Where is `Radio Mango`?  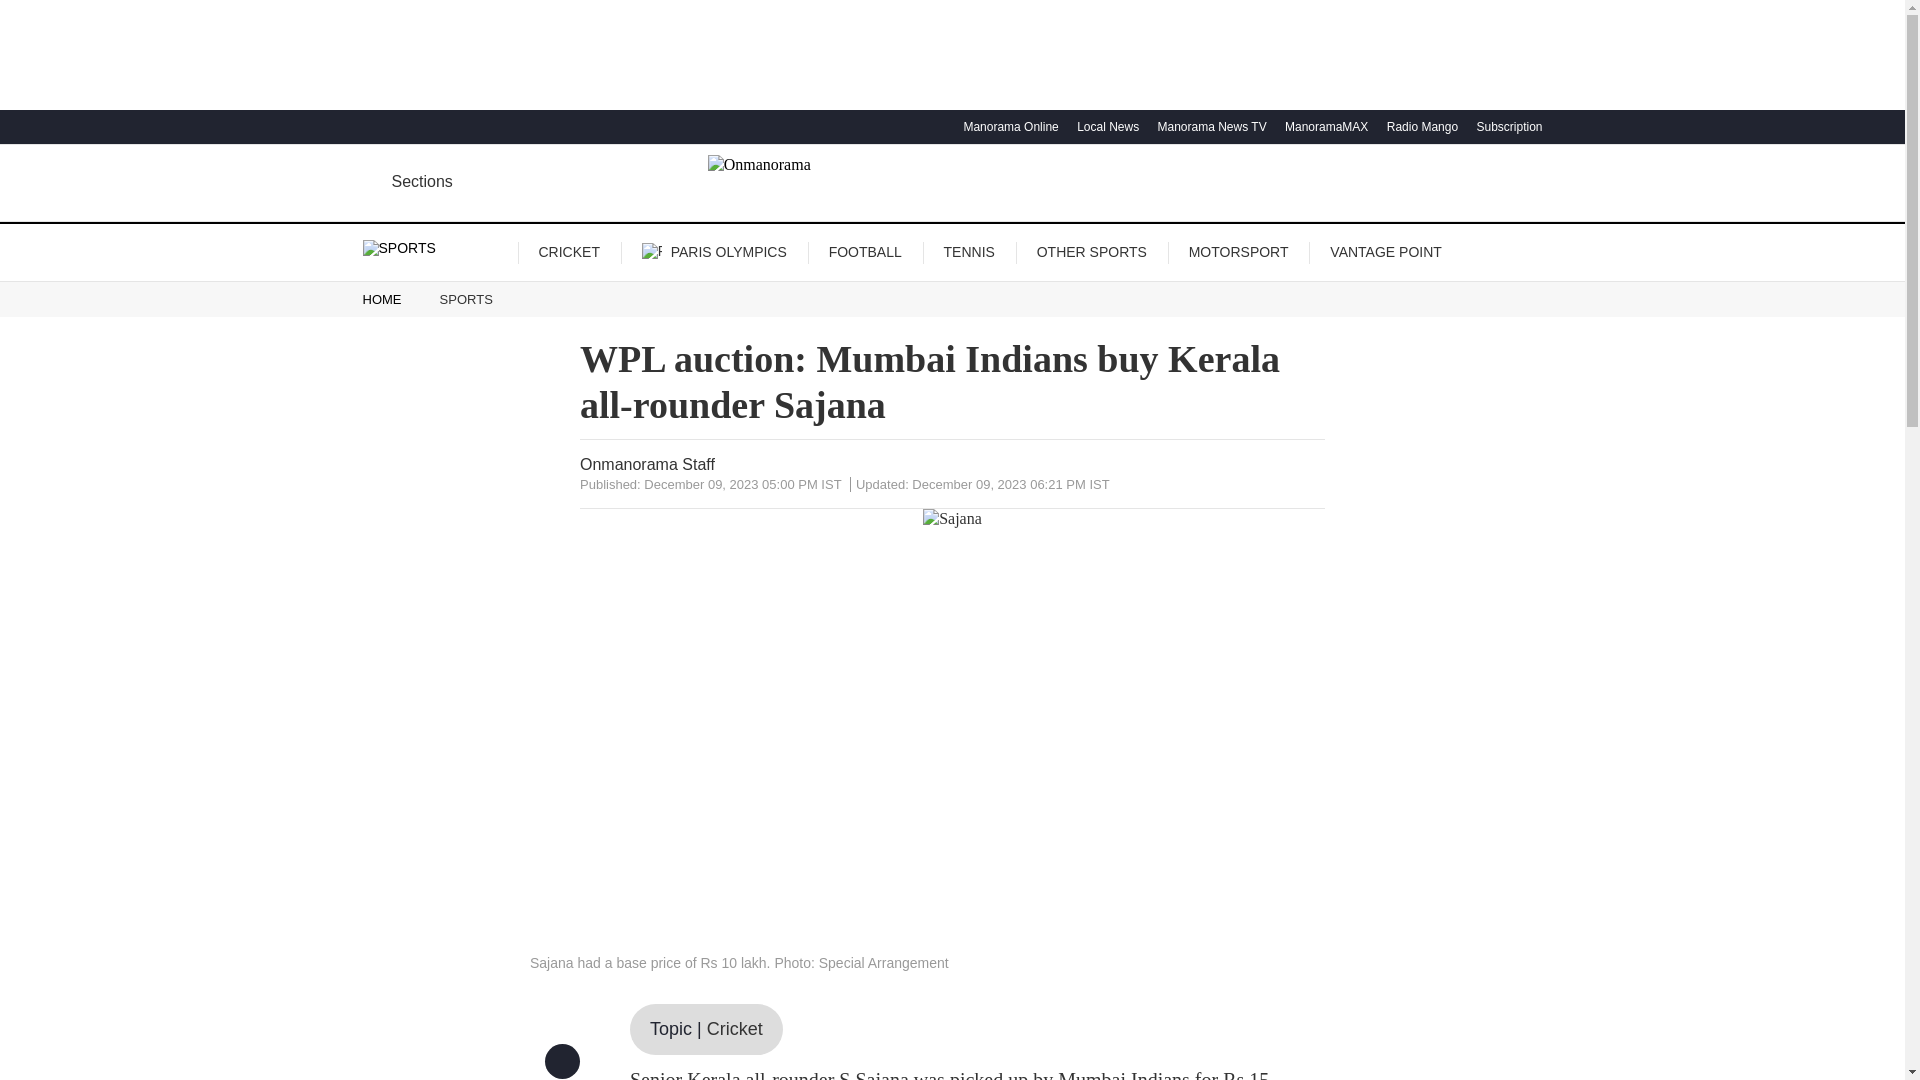 Radio Mango is located at coordinates (1420, 126).